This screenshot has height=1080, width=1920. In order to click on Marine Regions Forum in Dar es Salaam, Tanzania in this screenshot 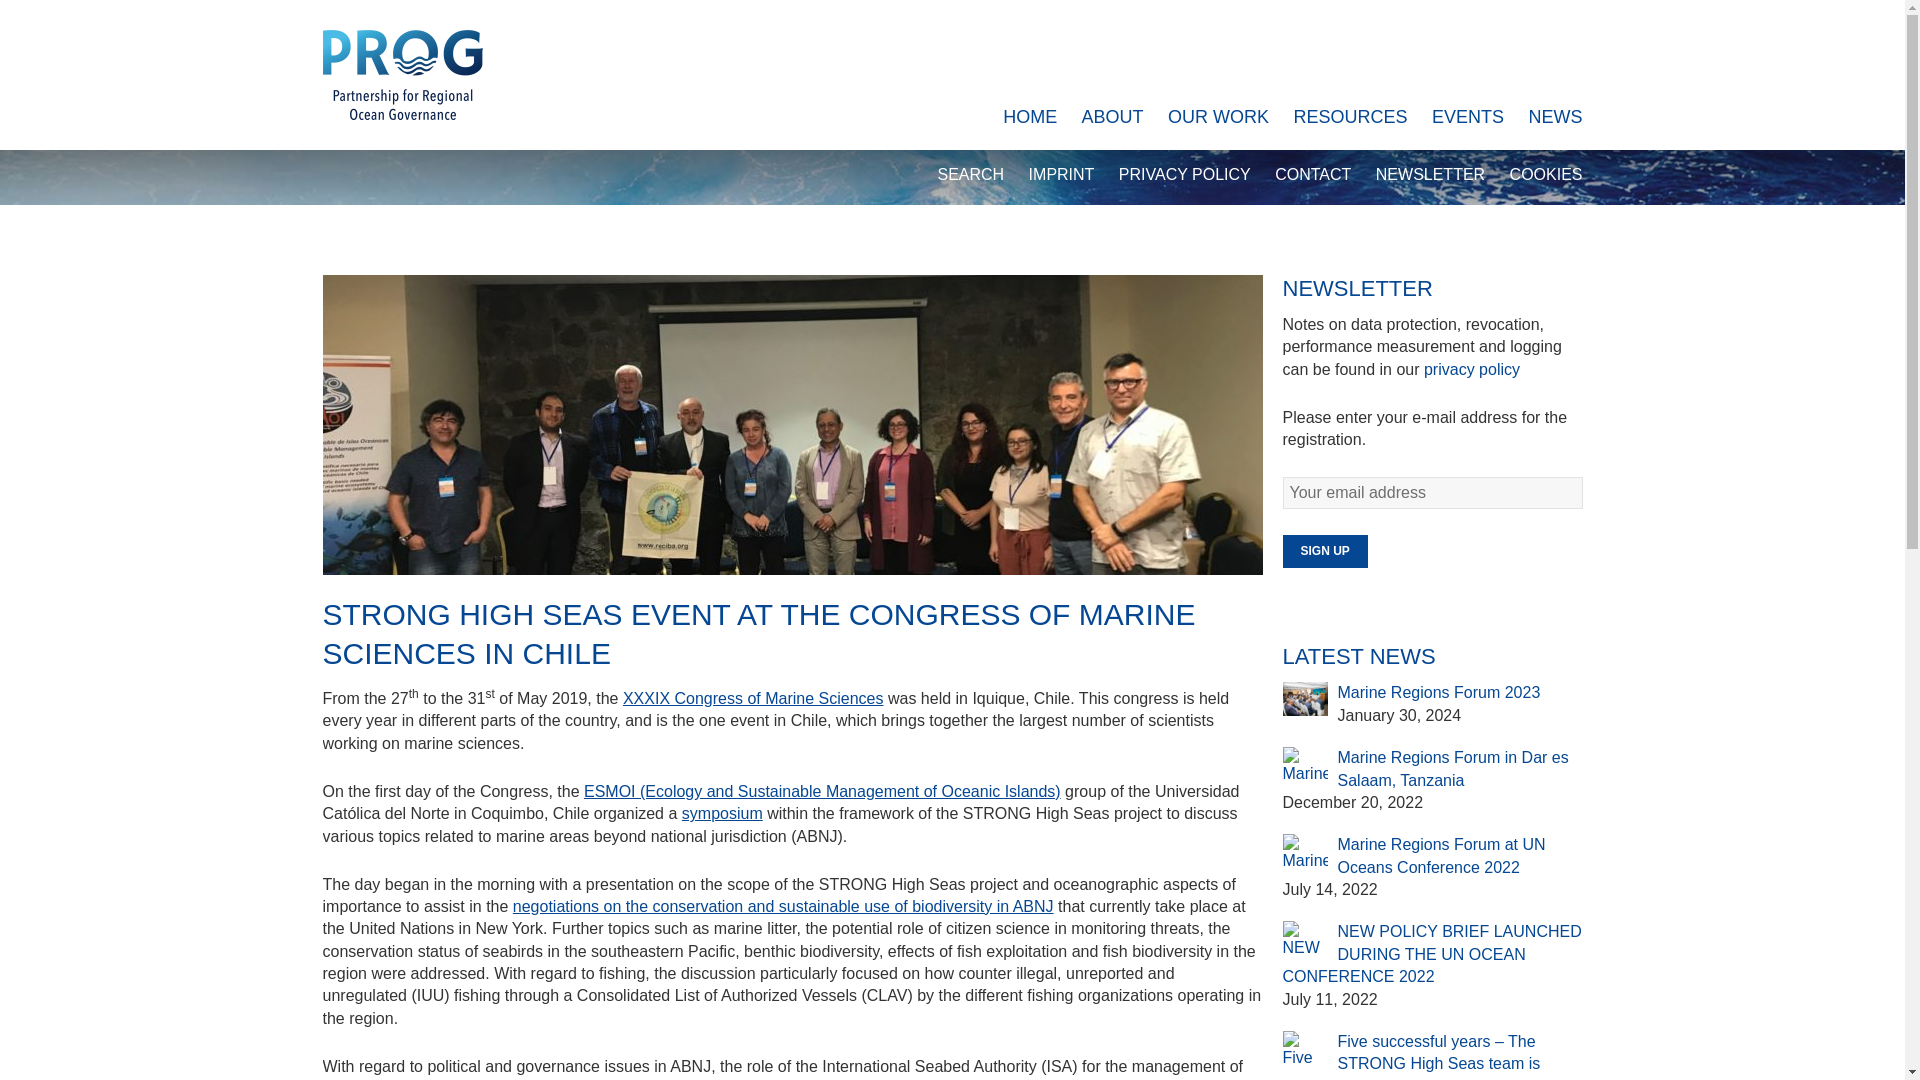, I will do `click(1453, 768)`.